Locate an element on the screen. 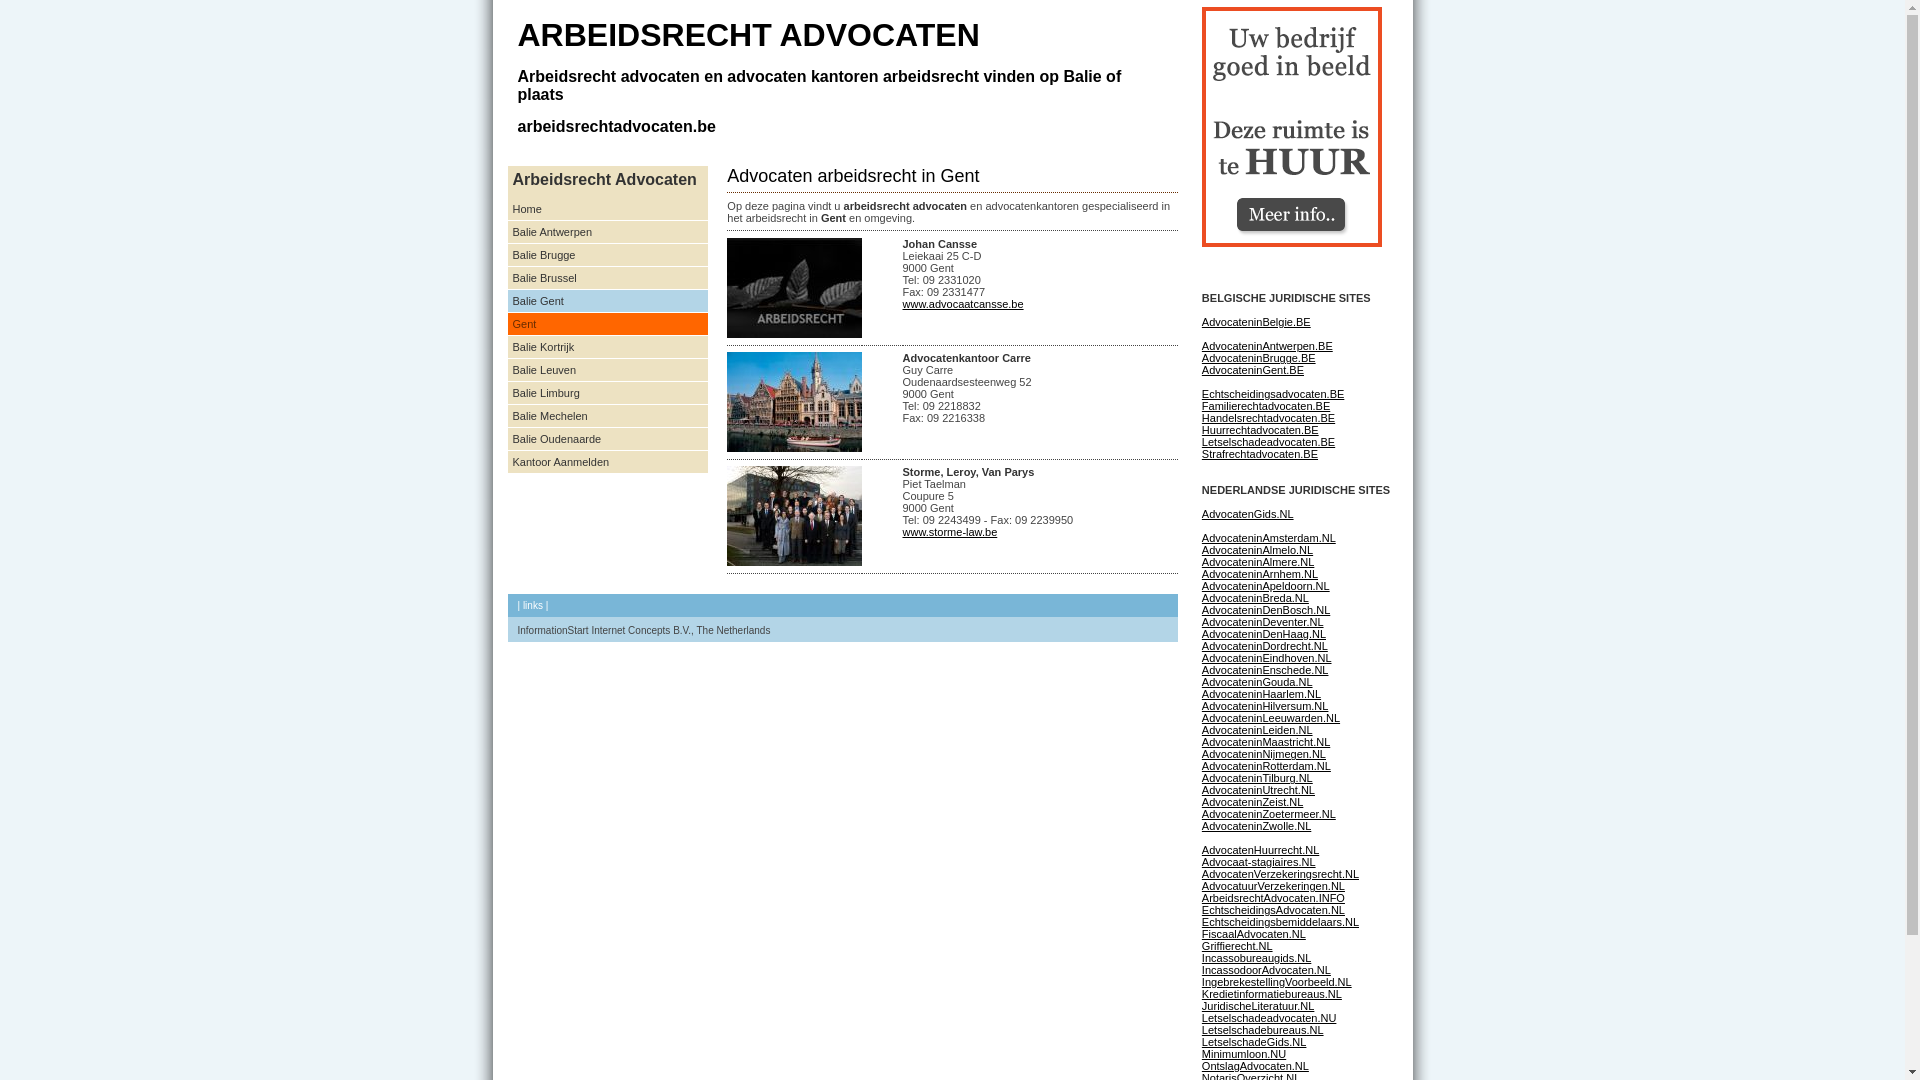 This screenshot has width=1920, height=1080. www.storme-law.be is located at coordinates (950, 532).